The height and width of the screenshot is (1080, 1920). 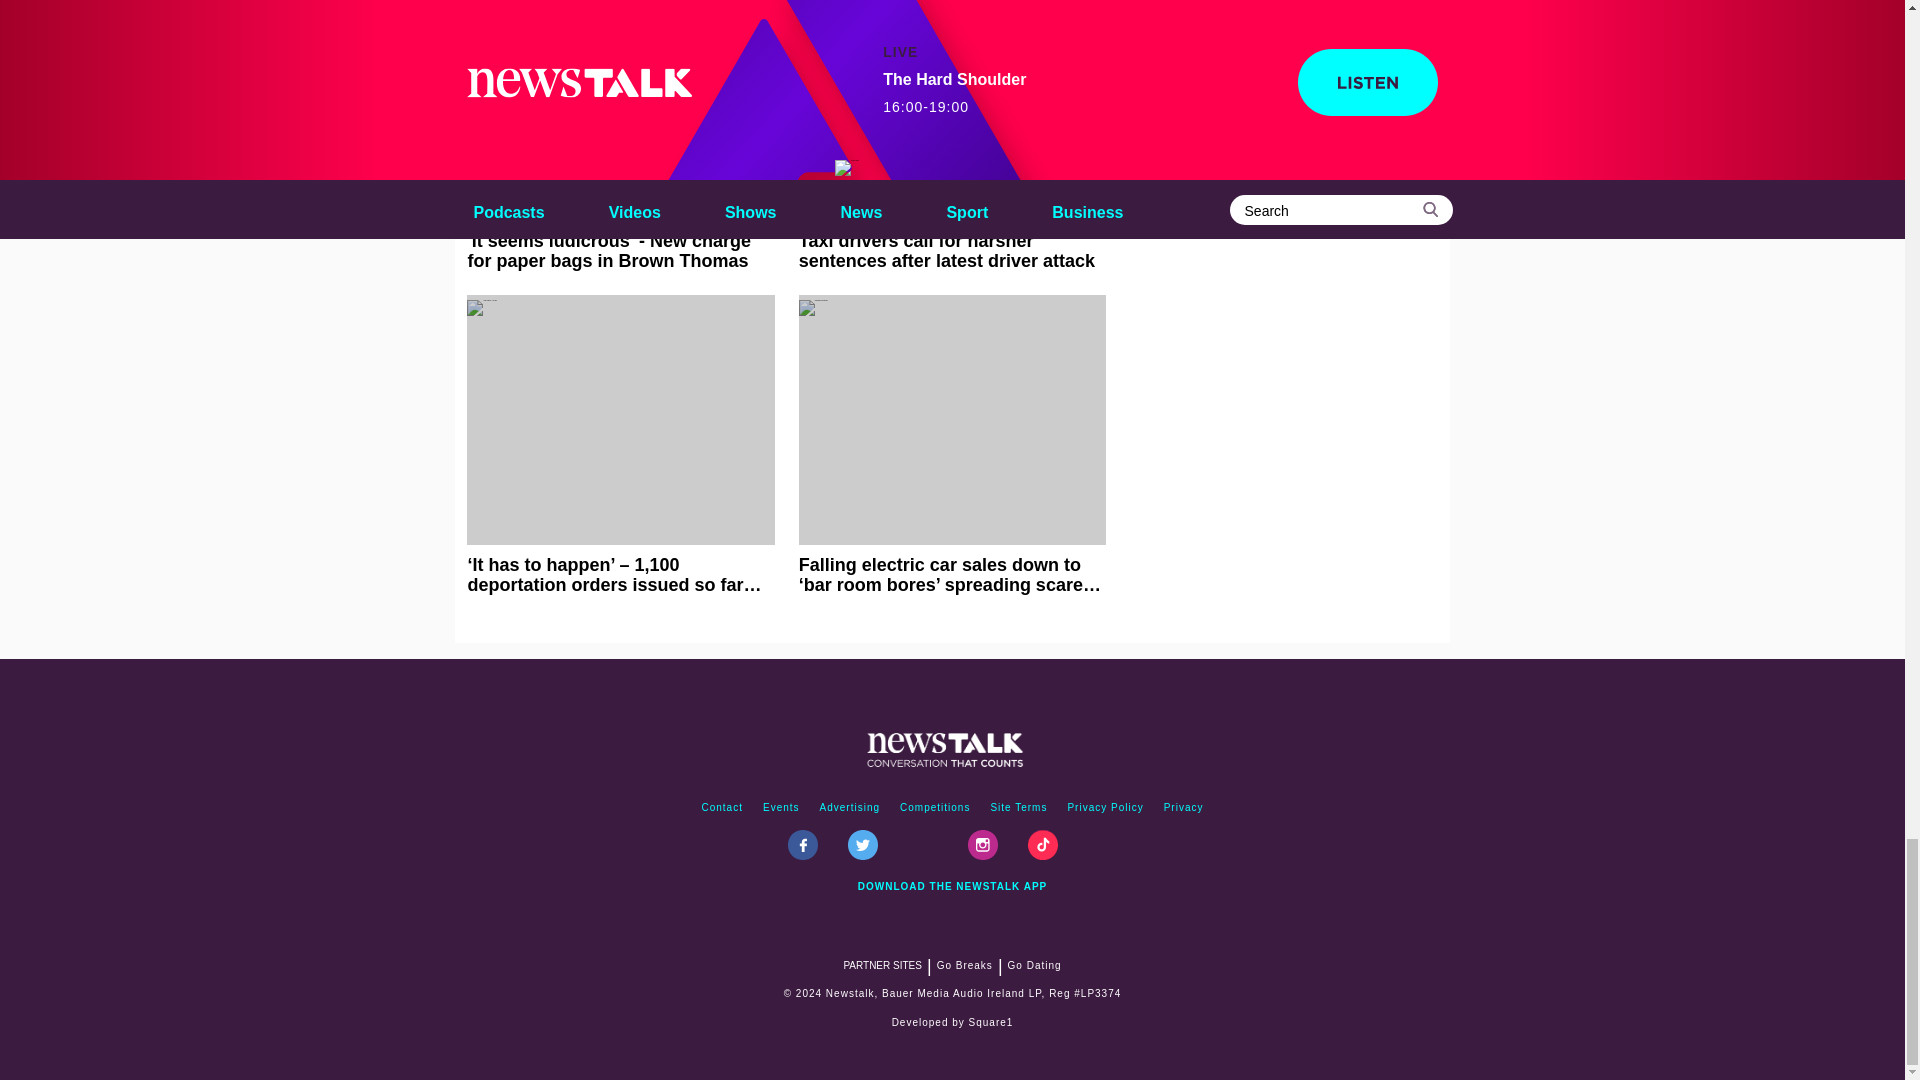 What do you see at coordinates (722, 808) in the screenshot?
I see `contact` at bounding box center [722, 808].